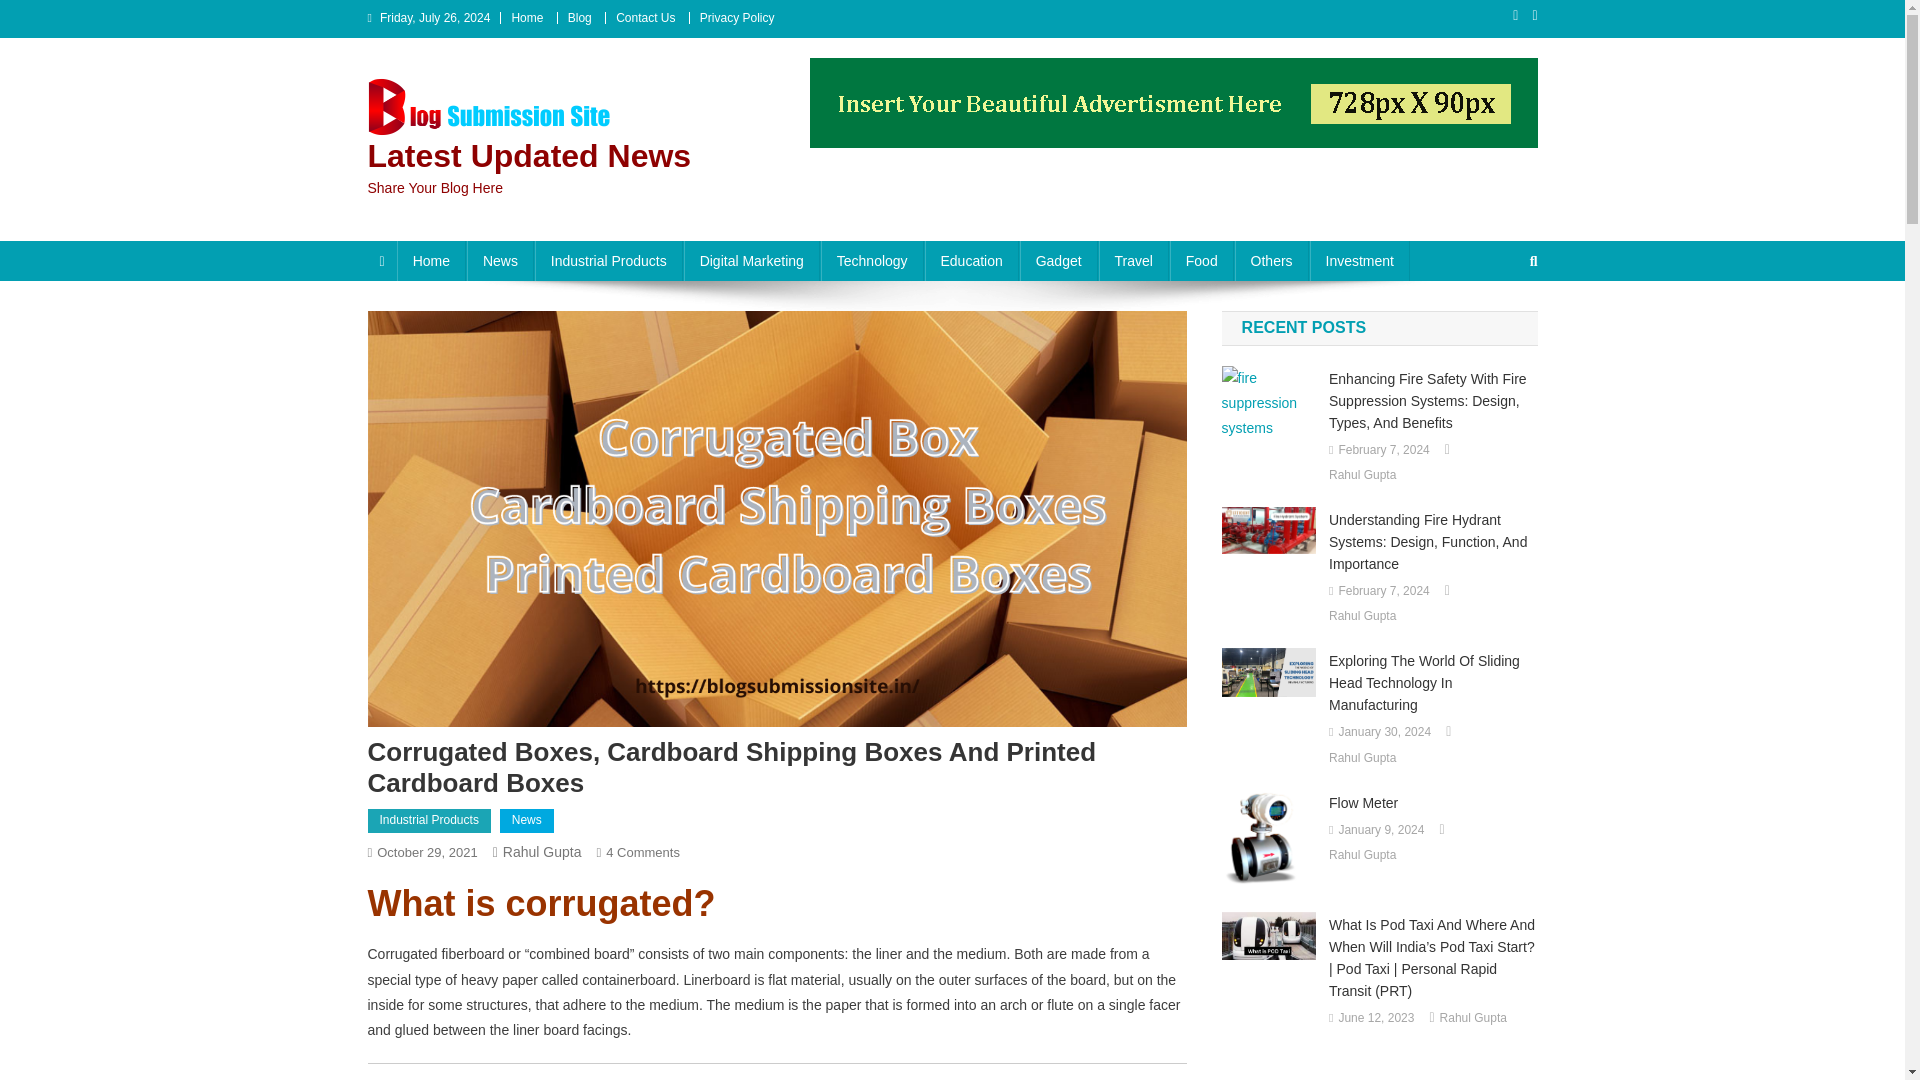  What do you see at coordinates (1495, 327) in the screenshot?
I see `Search` at bounding box center [1495, 327].